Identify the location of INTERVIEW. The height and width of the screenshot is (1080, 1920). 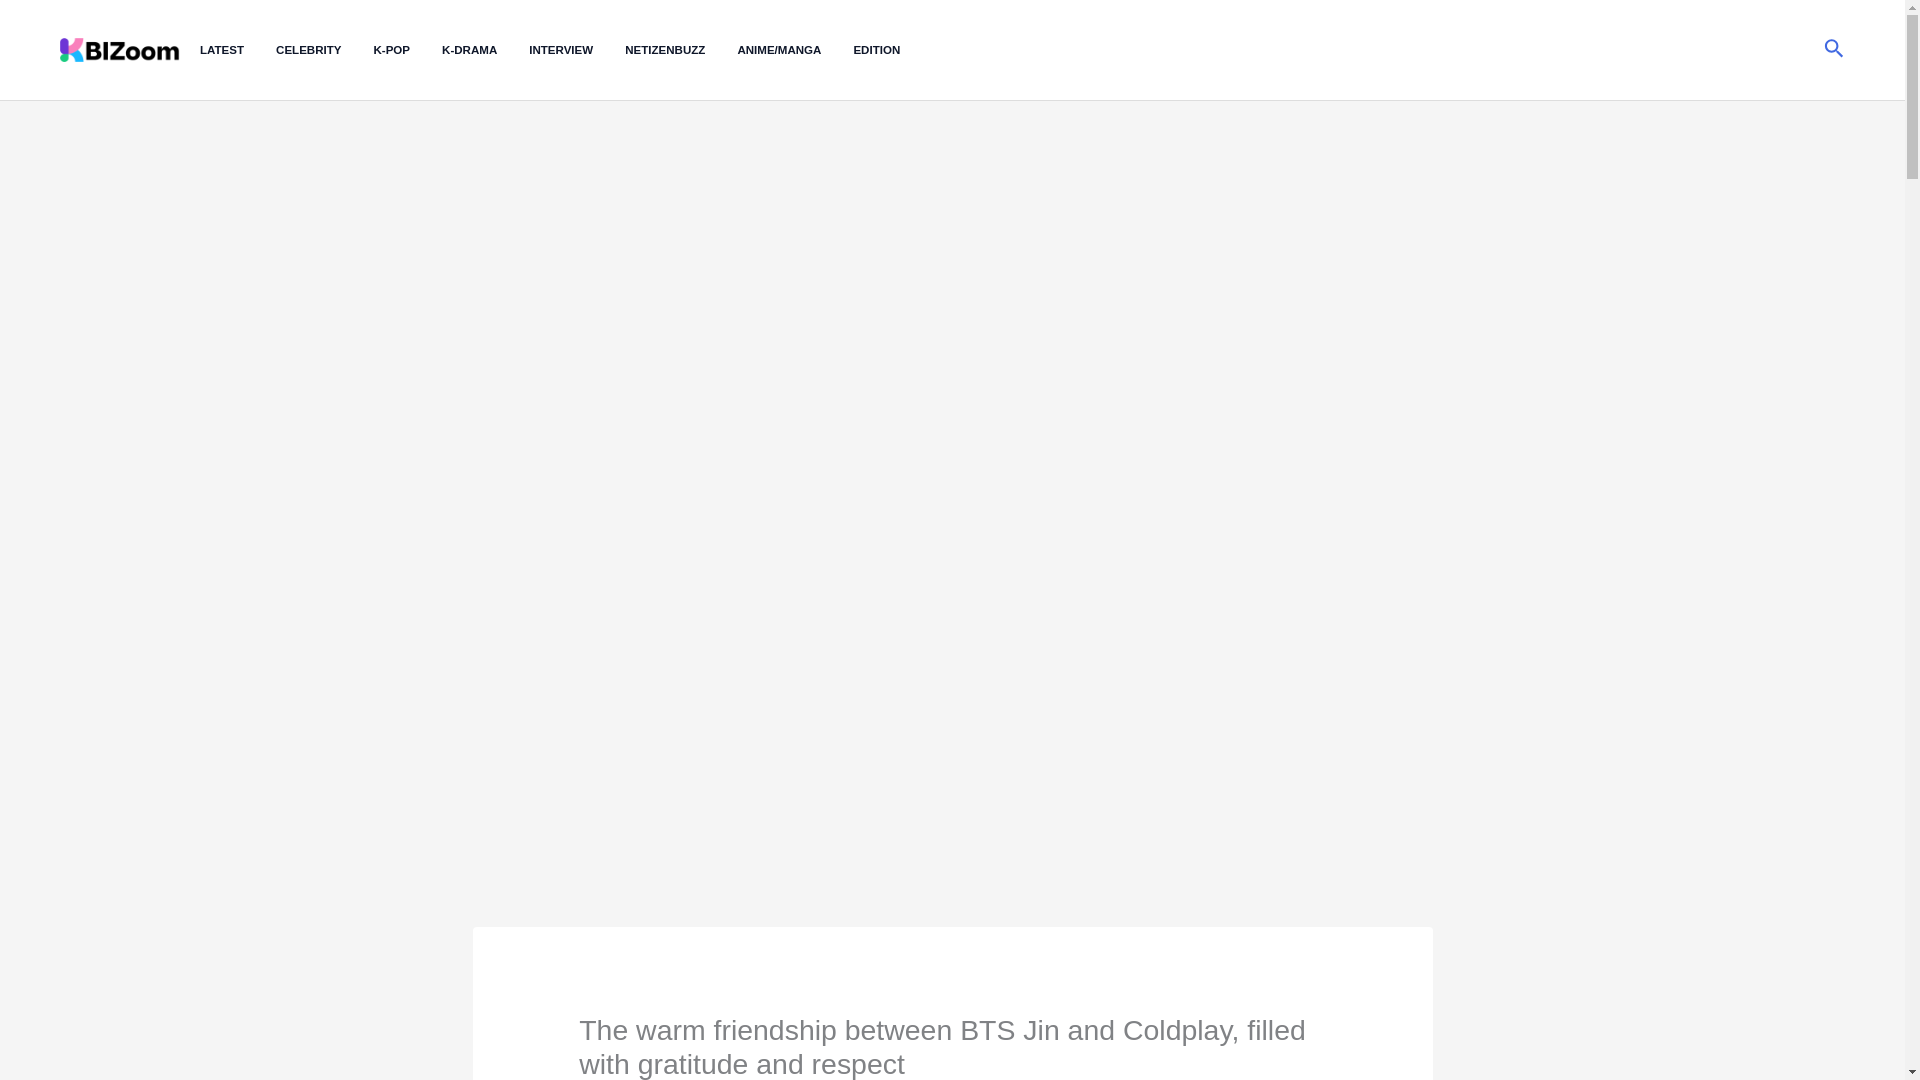
(577, 50).